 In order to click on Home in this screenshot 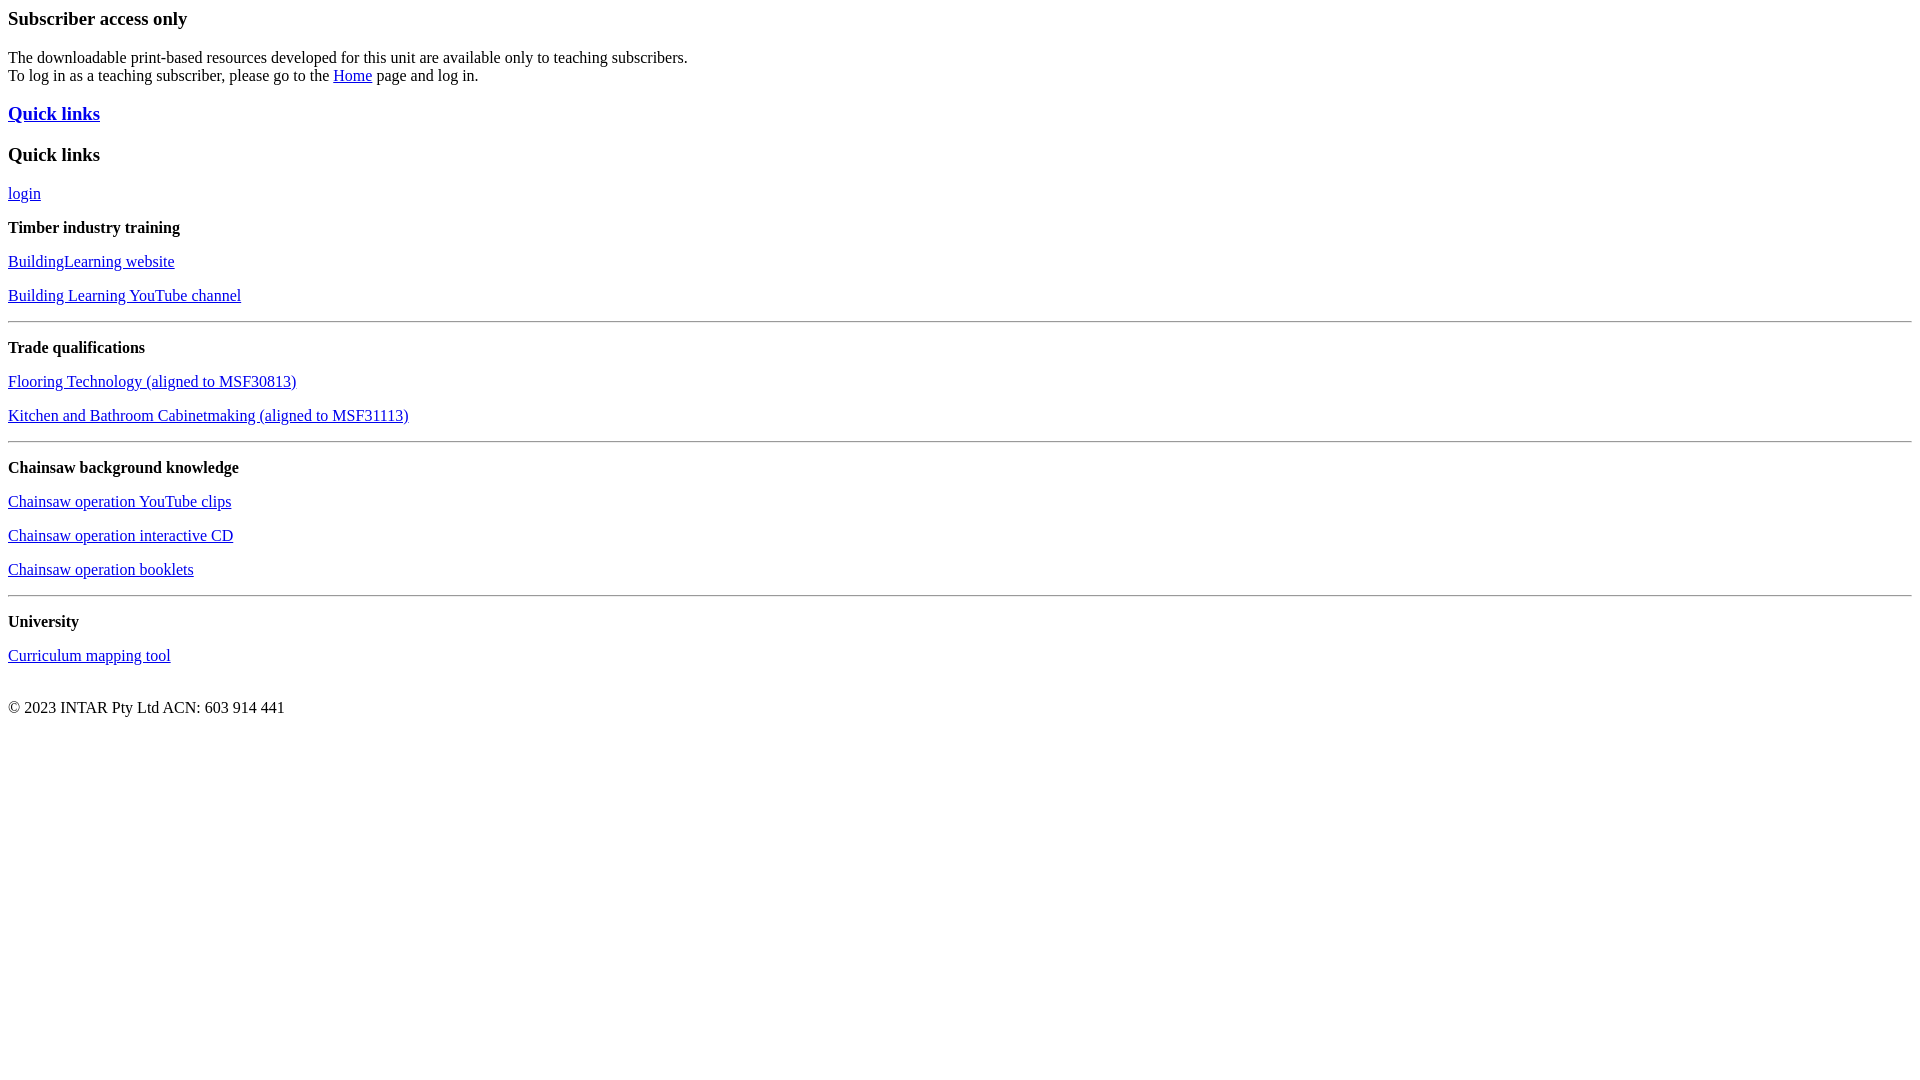, I will do `click(352, 76)`.